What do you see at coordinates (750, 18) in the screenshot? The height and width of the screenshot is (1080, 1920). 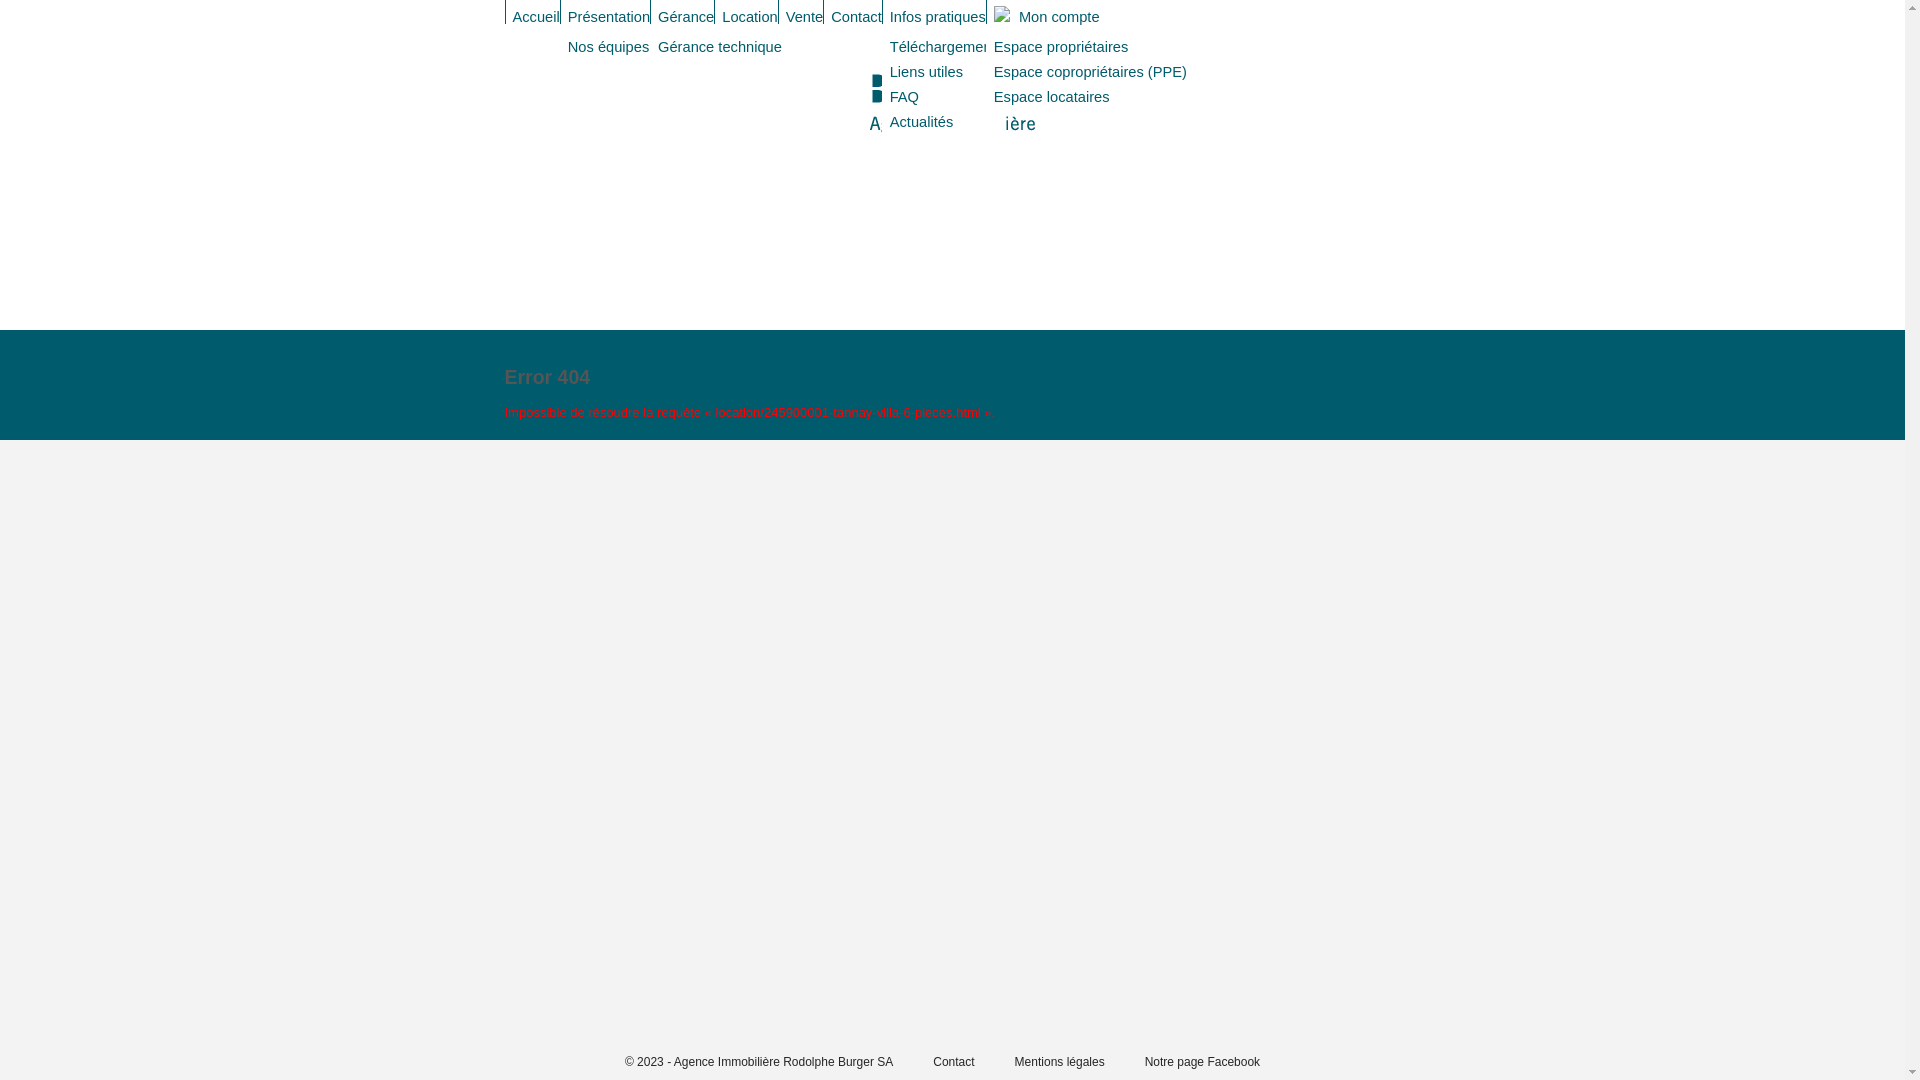 I see `Location` at bounding box center [750, 18].